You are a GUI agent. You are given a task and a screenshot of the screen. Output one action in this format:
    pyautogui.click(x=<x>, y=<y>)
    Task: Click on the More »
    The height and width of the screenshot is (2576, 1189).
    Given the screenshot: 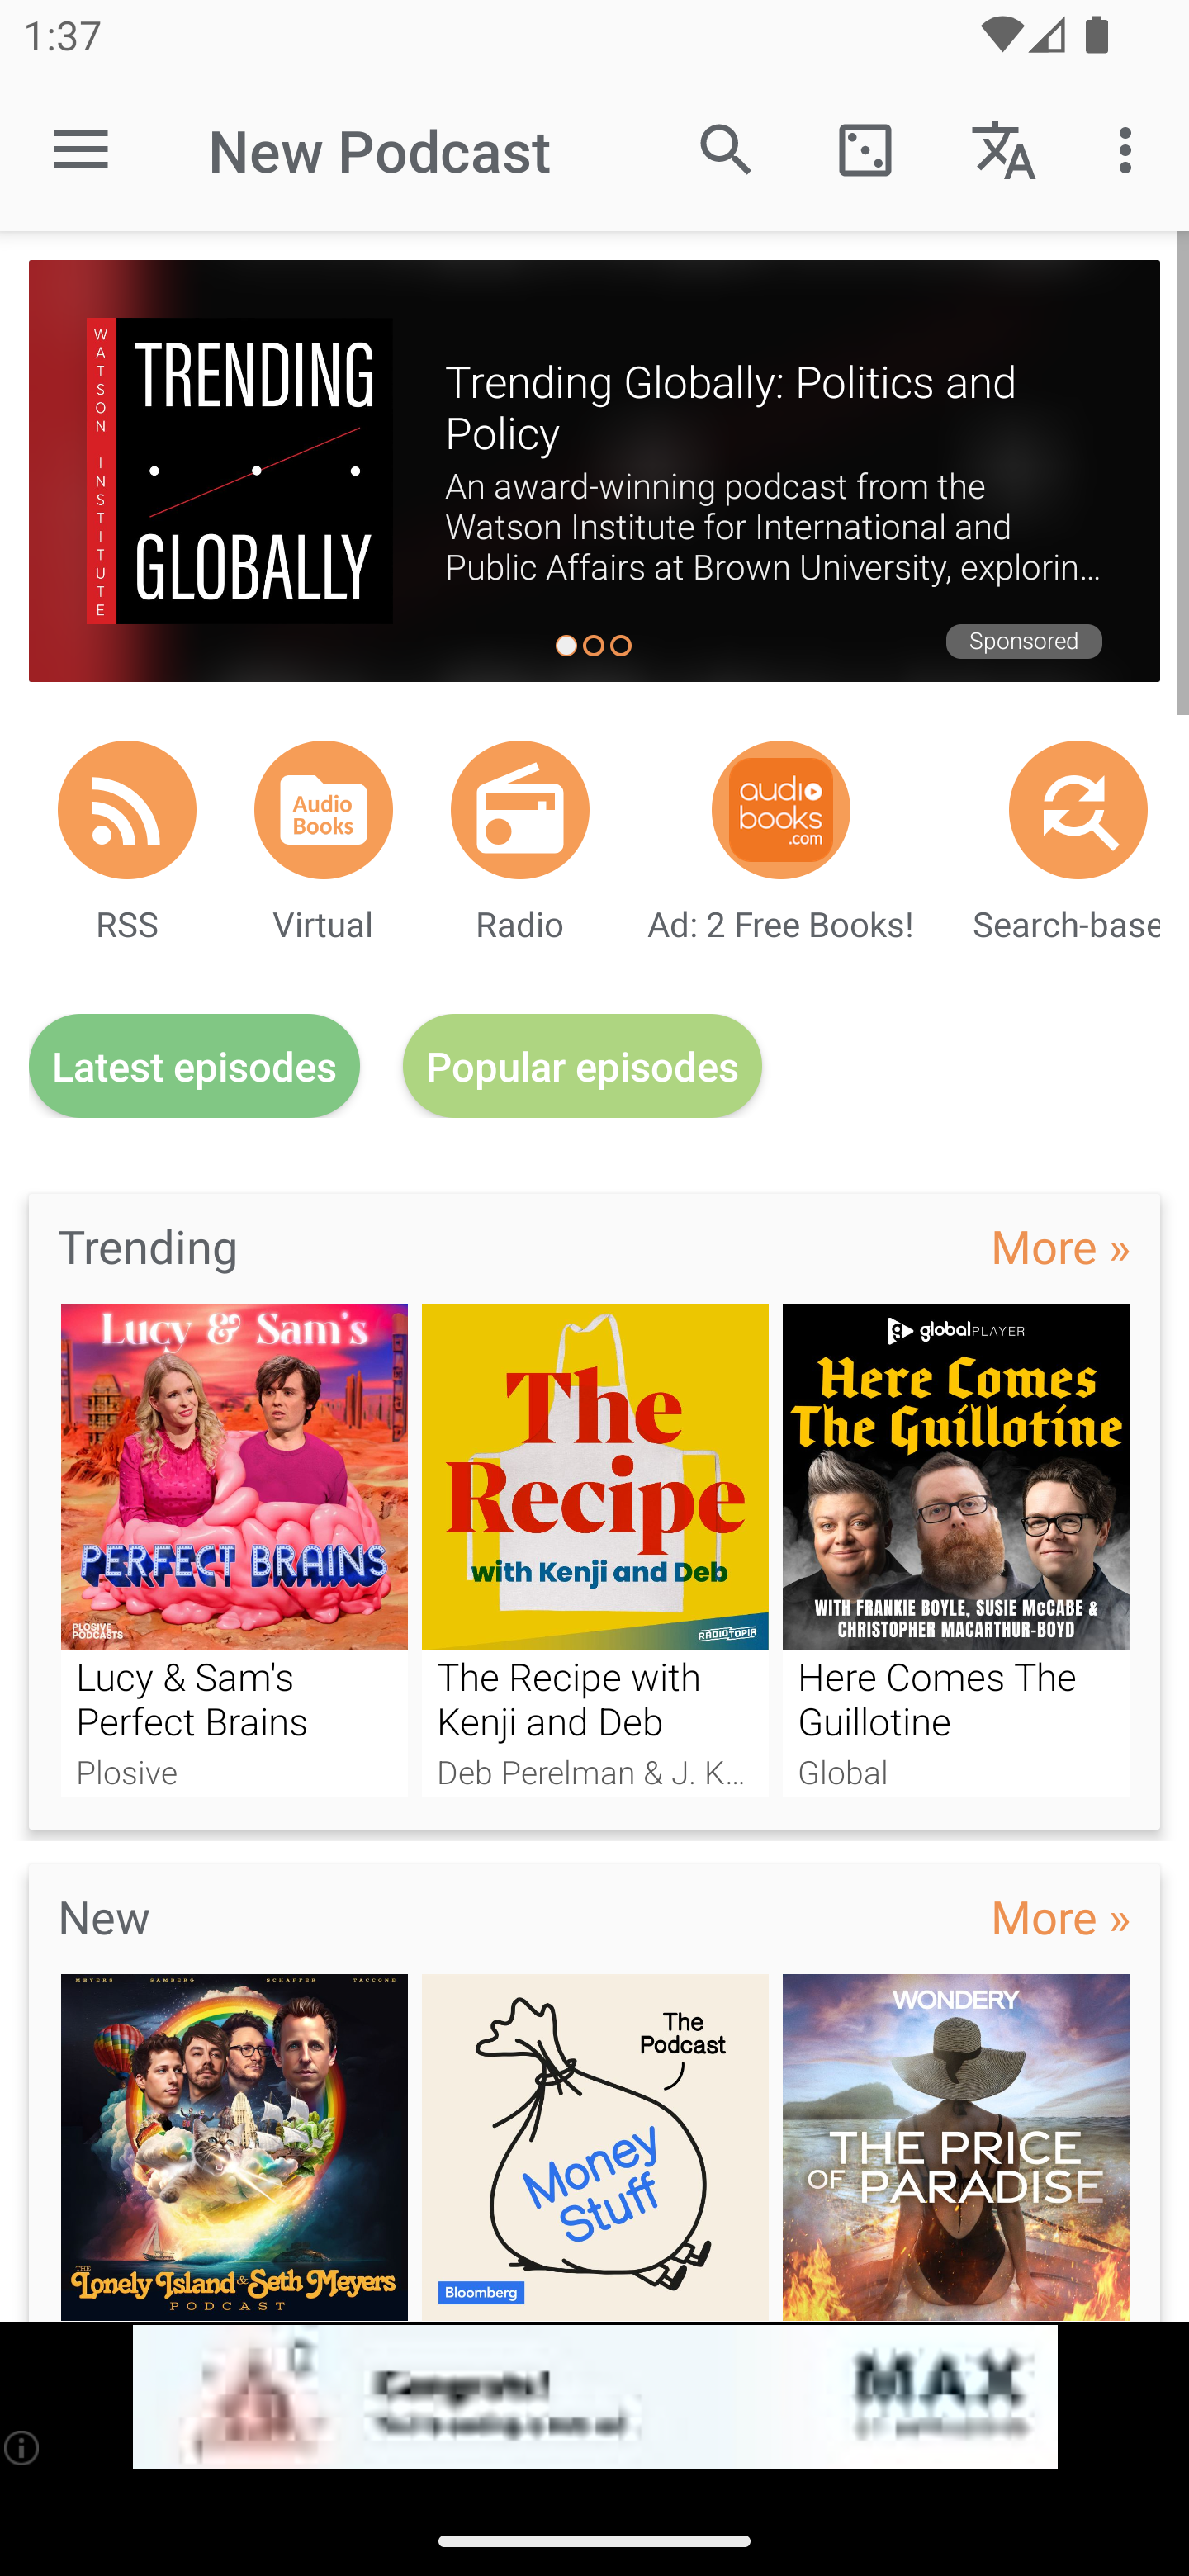 What is the action you would take?
    pyautogui.click(x=1060, y=1915)
    